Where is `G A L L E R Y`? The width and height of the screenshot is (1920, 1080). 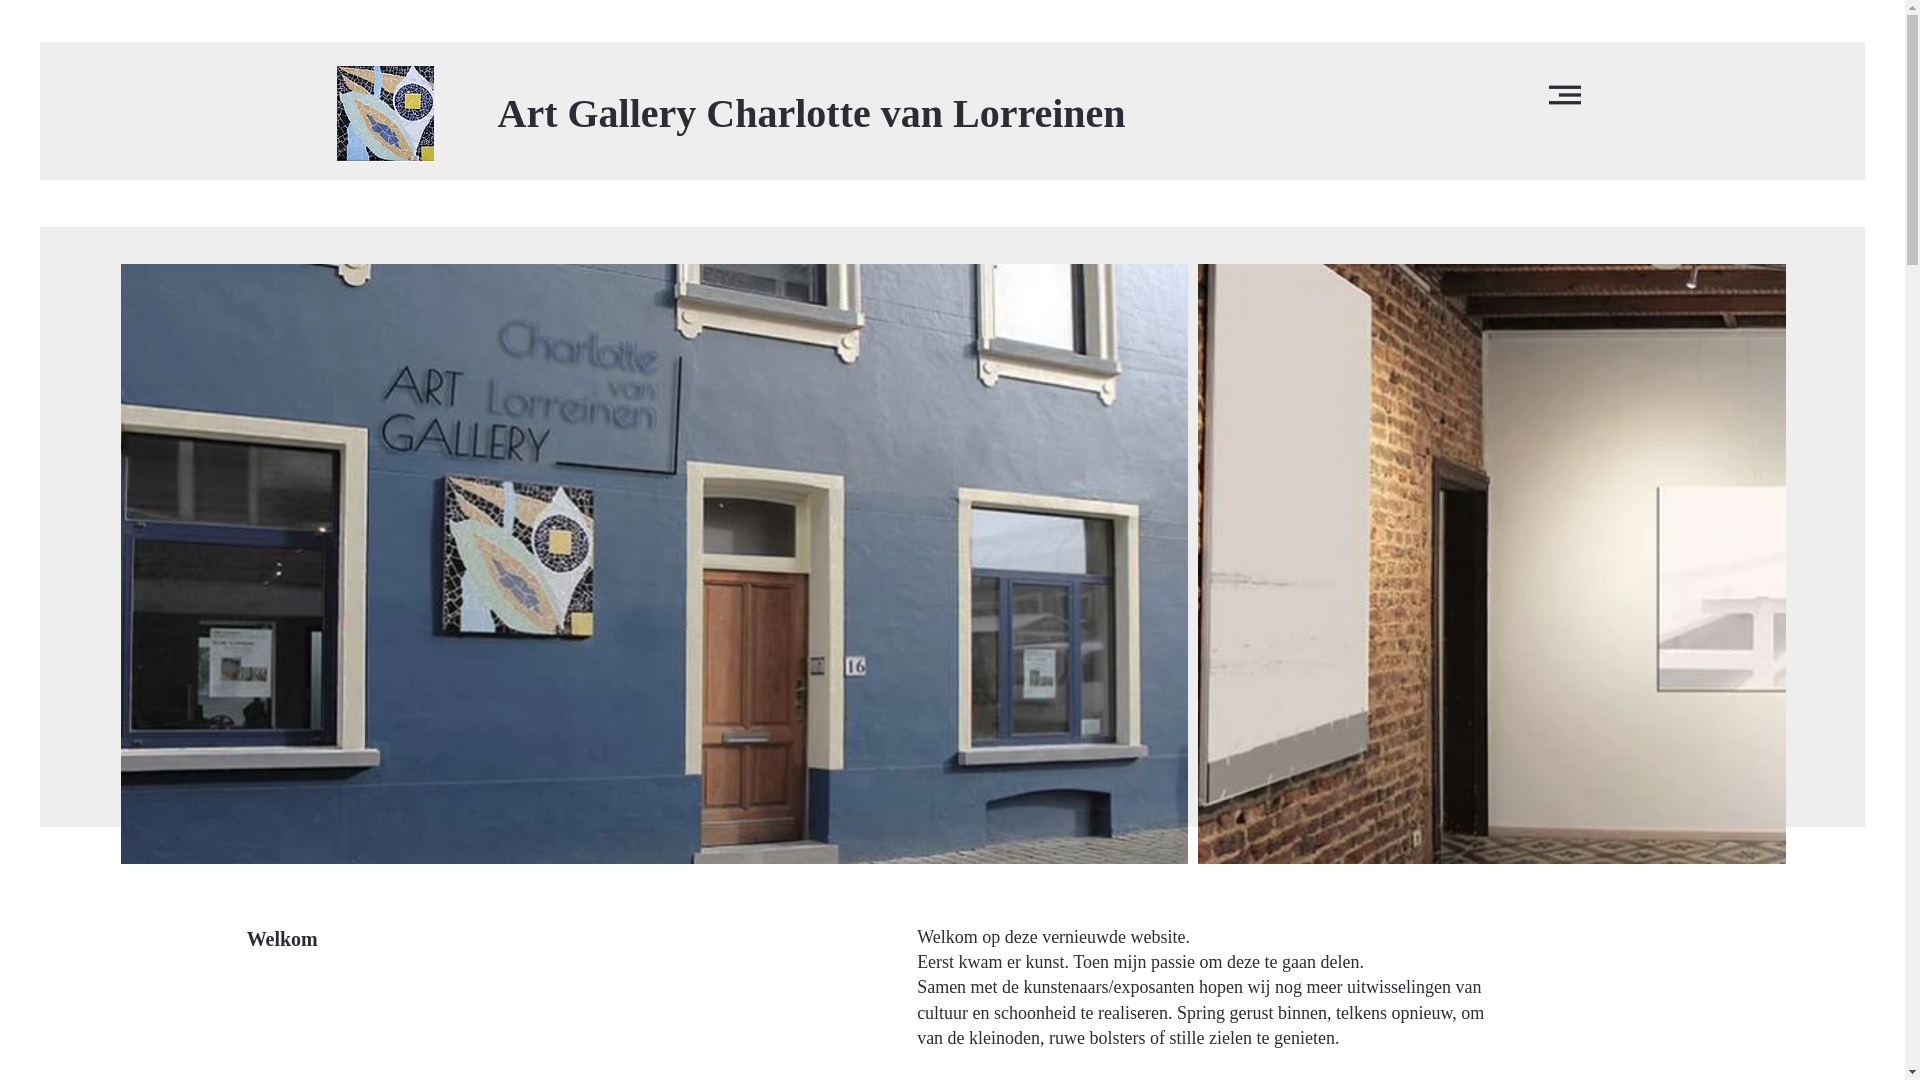 G A L L E R Y is located at coordinates (384, 126).